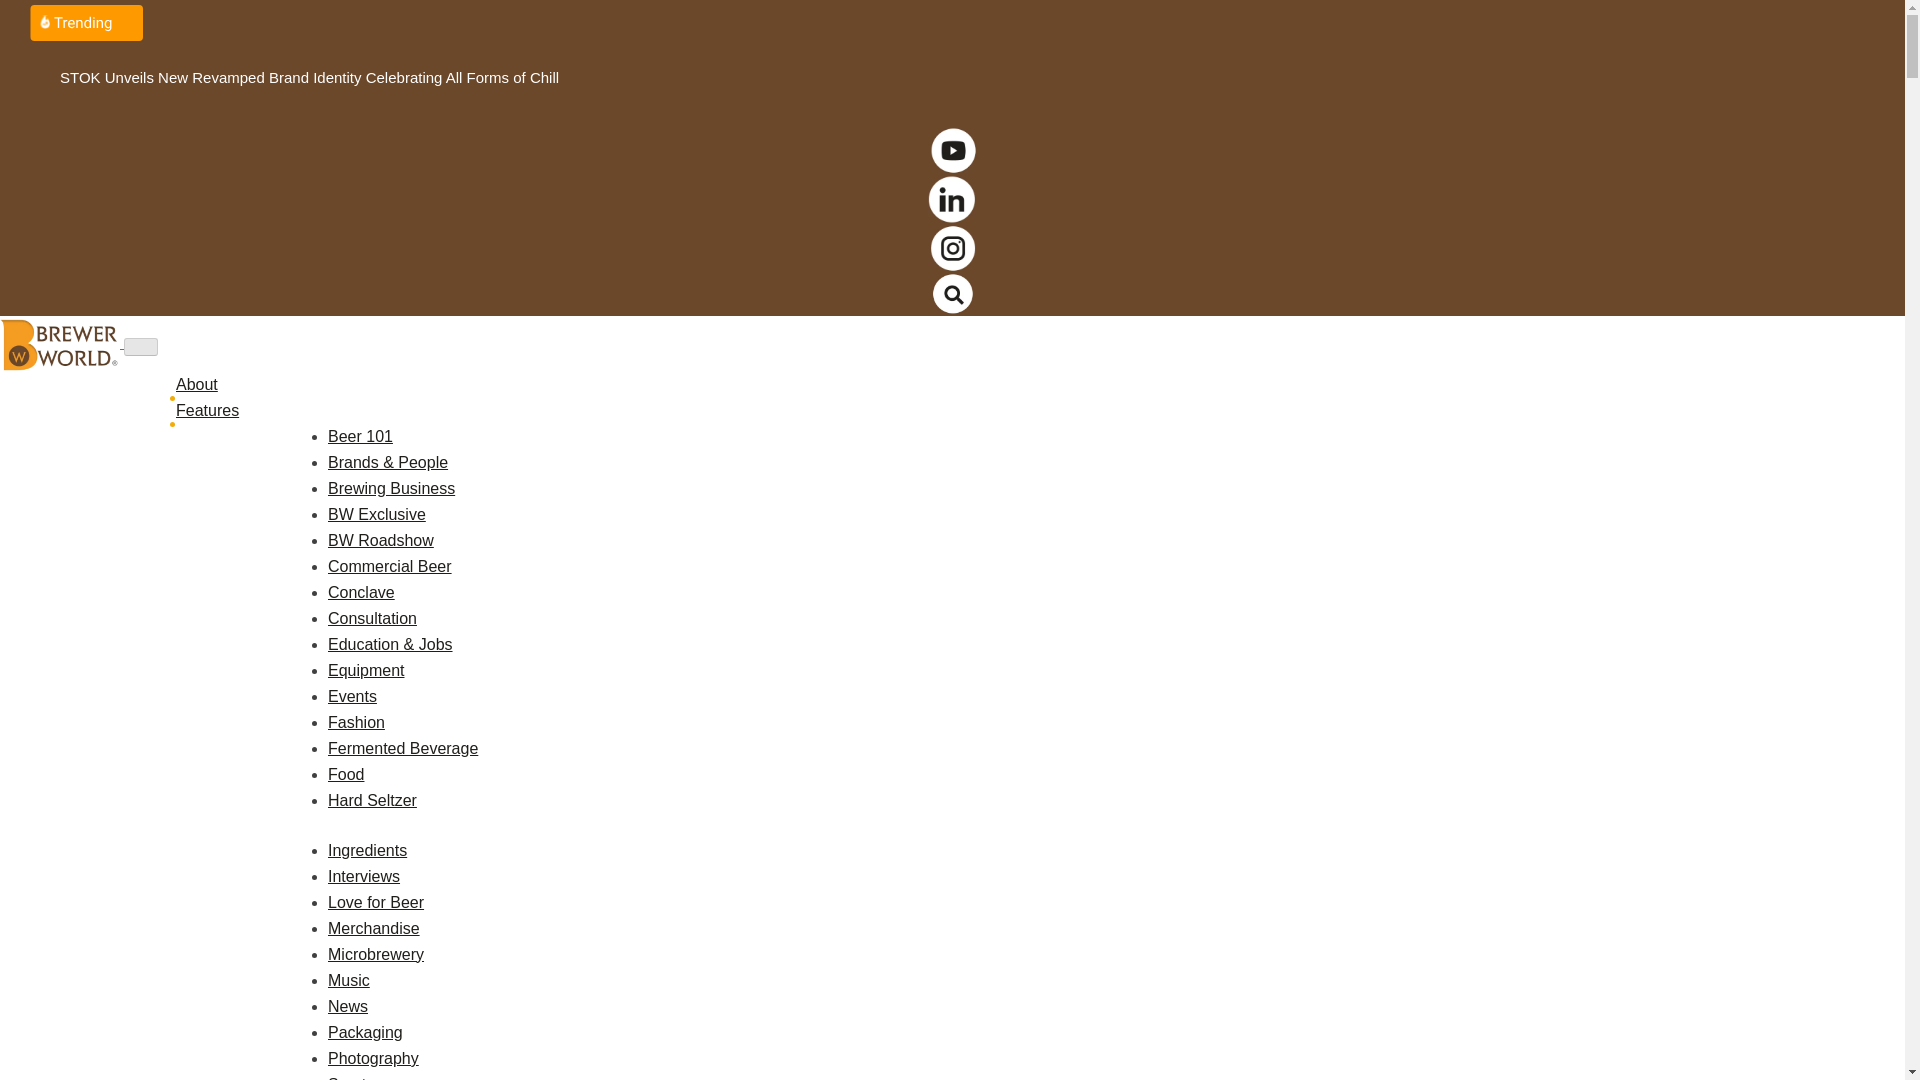 This screenshot has height=1080, width=1920. Describe the element at coordinates (351, 1078) in the screenshot. I see `Sports` at that location.